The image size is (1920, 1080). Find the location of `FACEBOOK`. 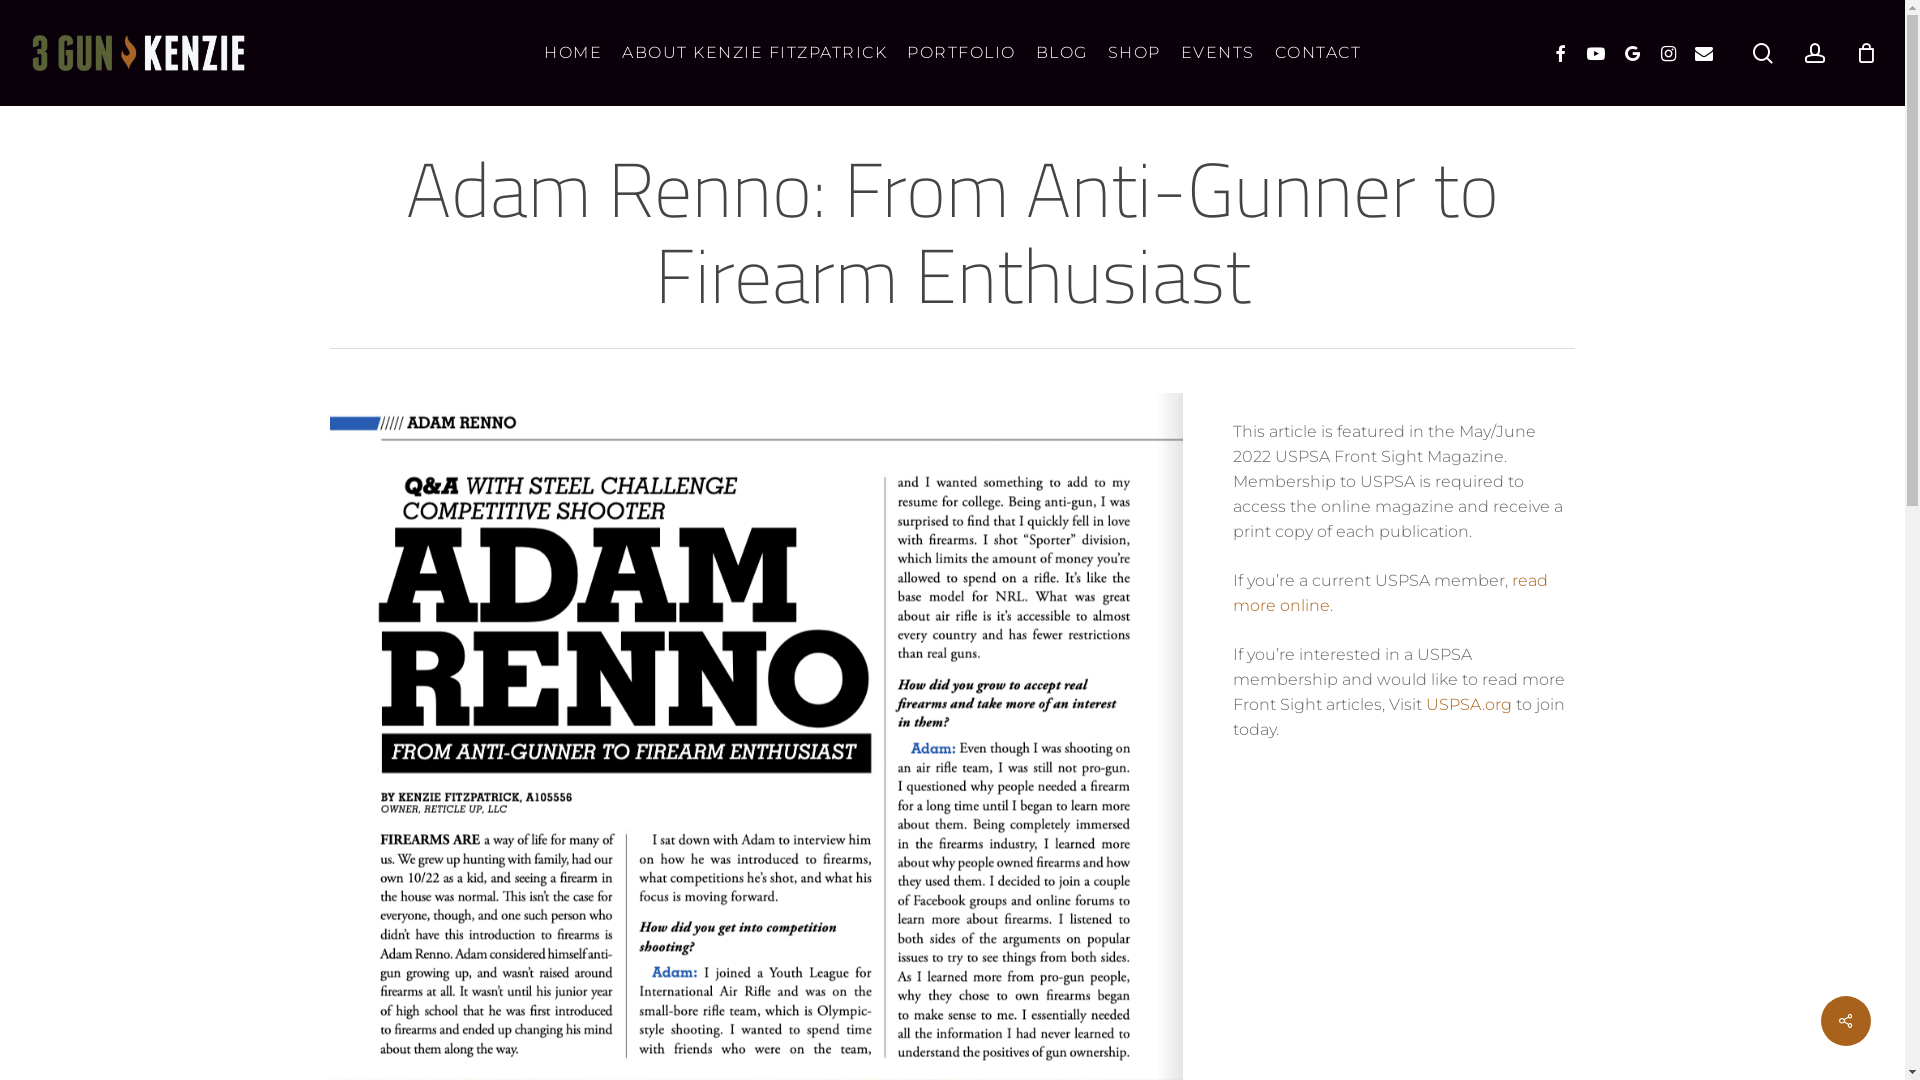

FACEBOOK is located at coordinates (1561, 54).